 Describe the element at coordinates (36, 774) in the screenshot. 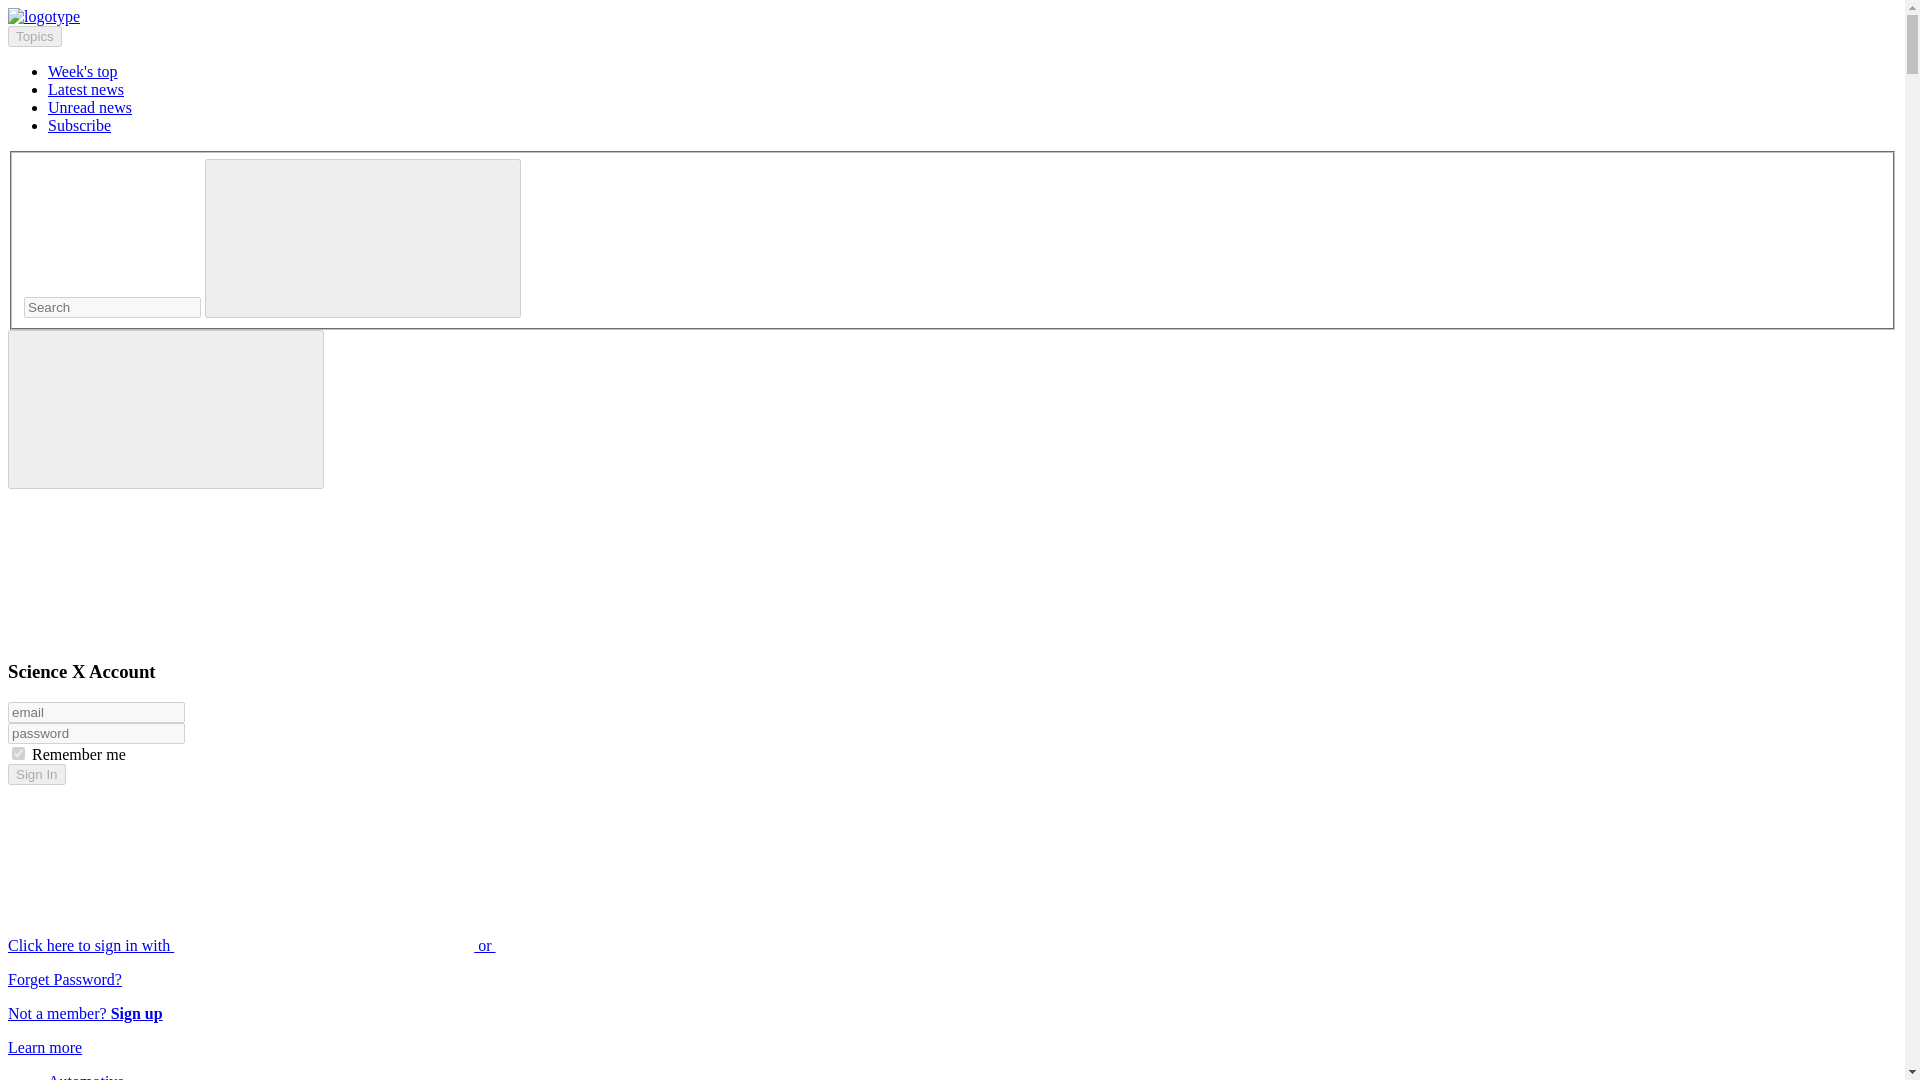

I see `Sign In` at that location.